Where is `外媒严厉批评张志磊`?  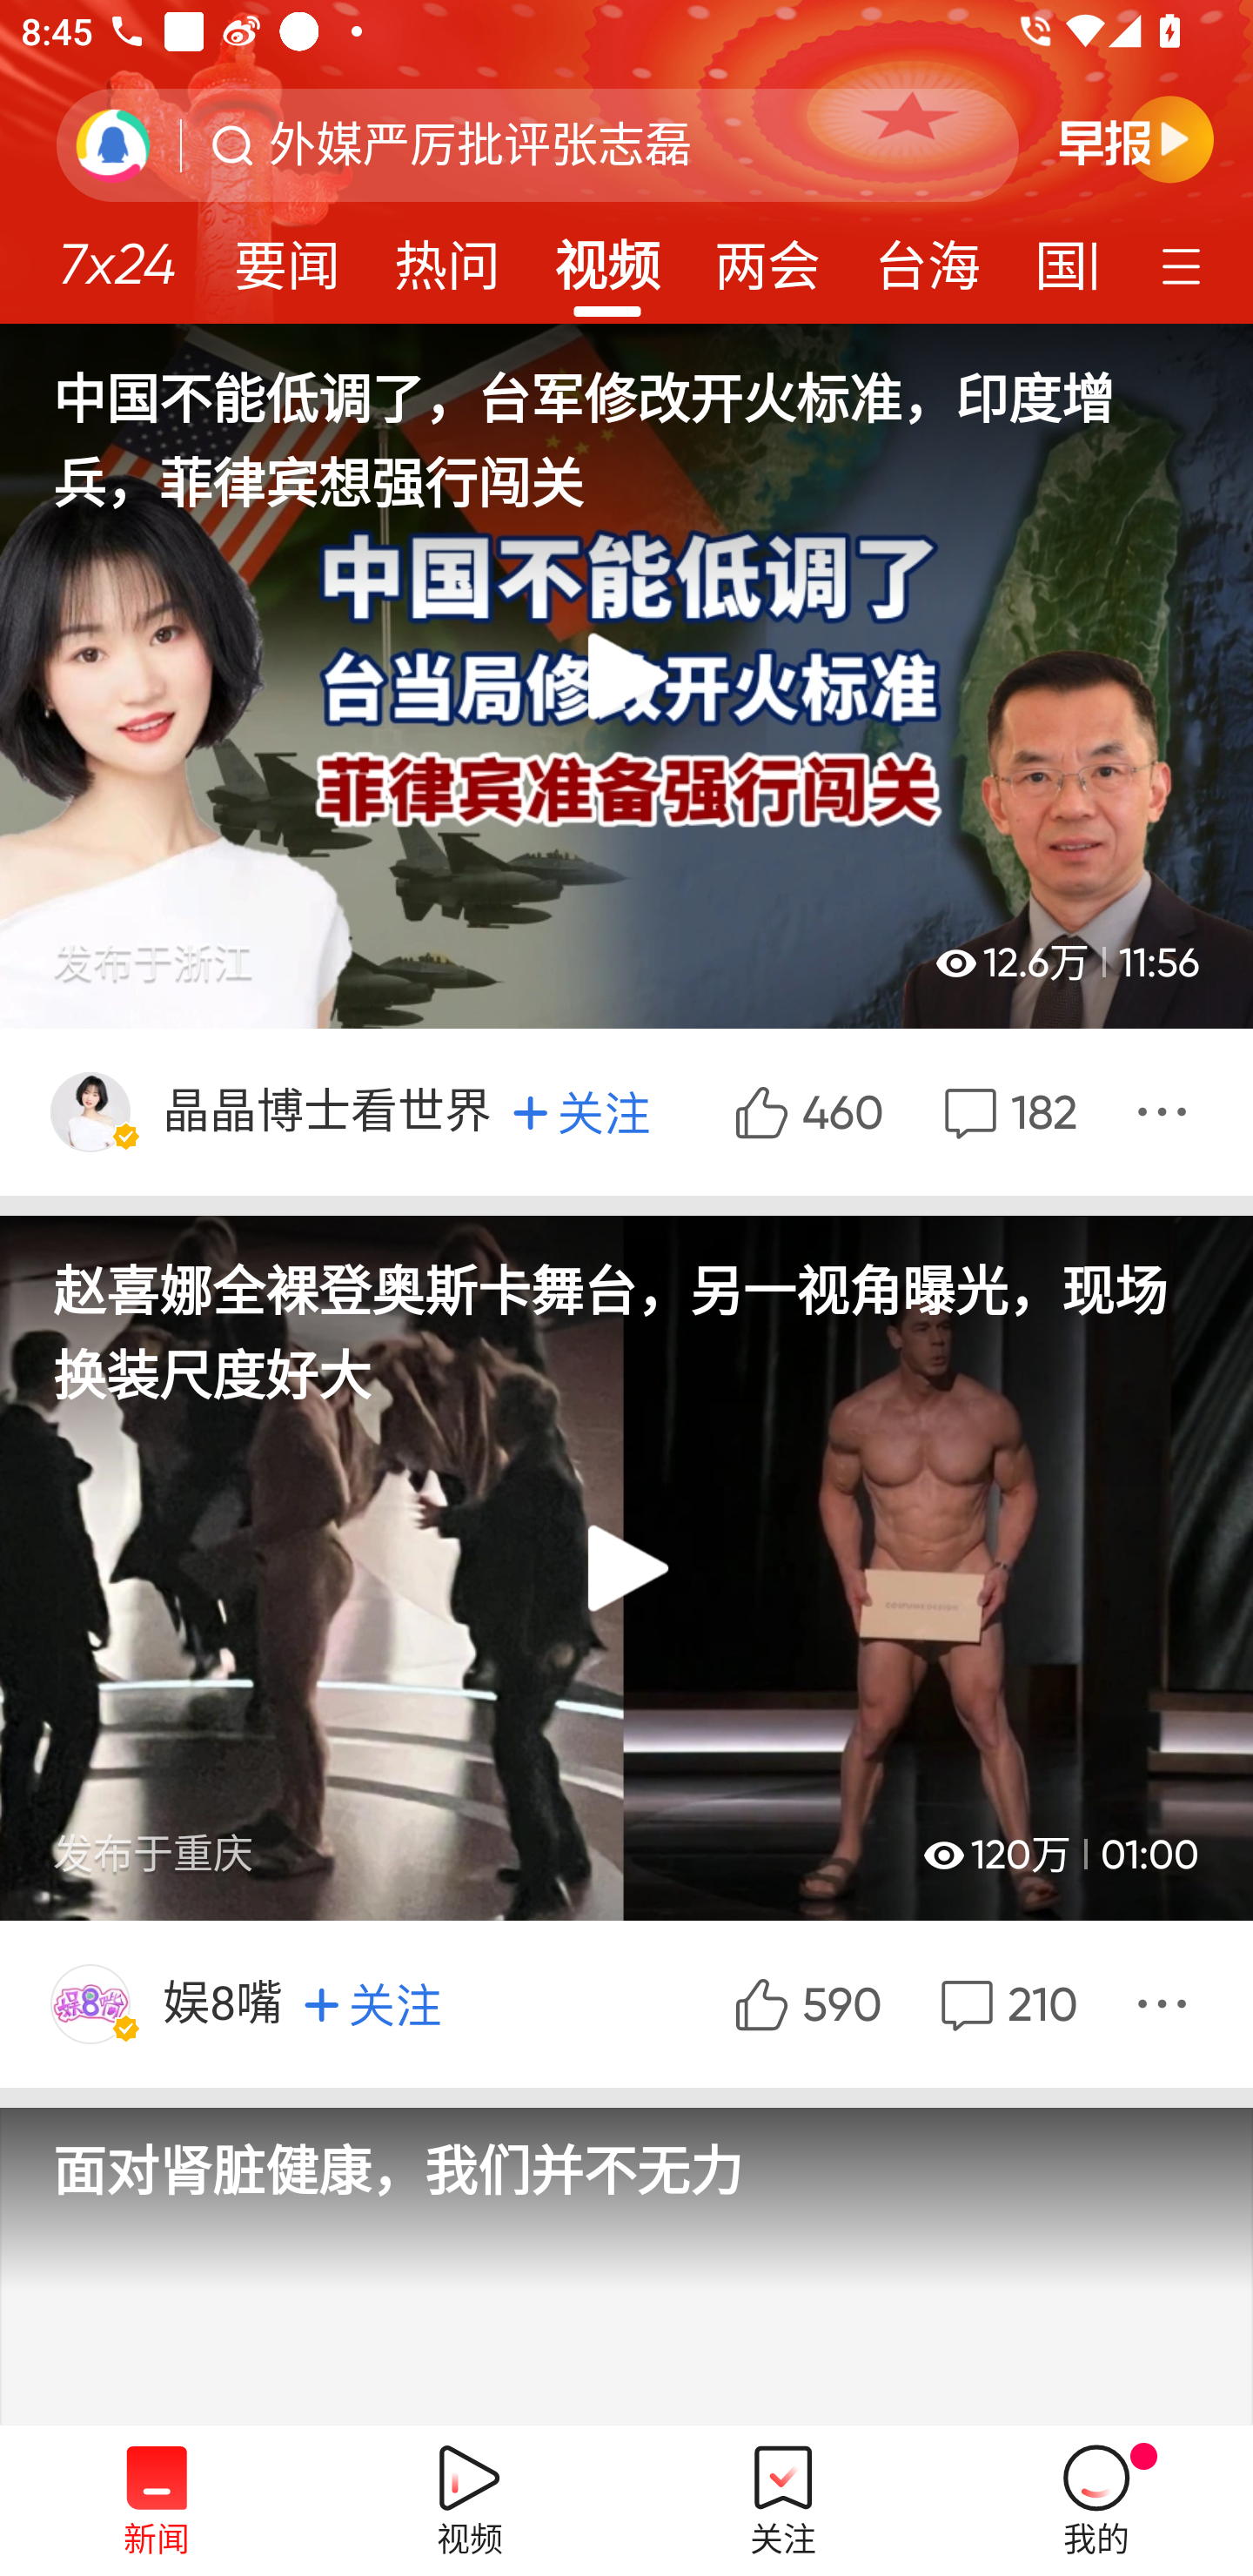 外媒严厉批评张志磊 is located at coordinates (480, 145).